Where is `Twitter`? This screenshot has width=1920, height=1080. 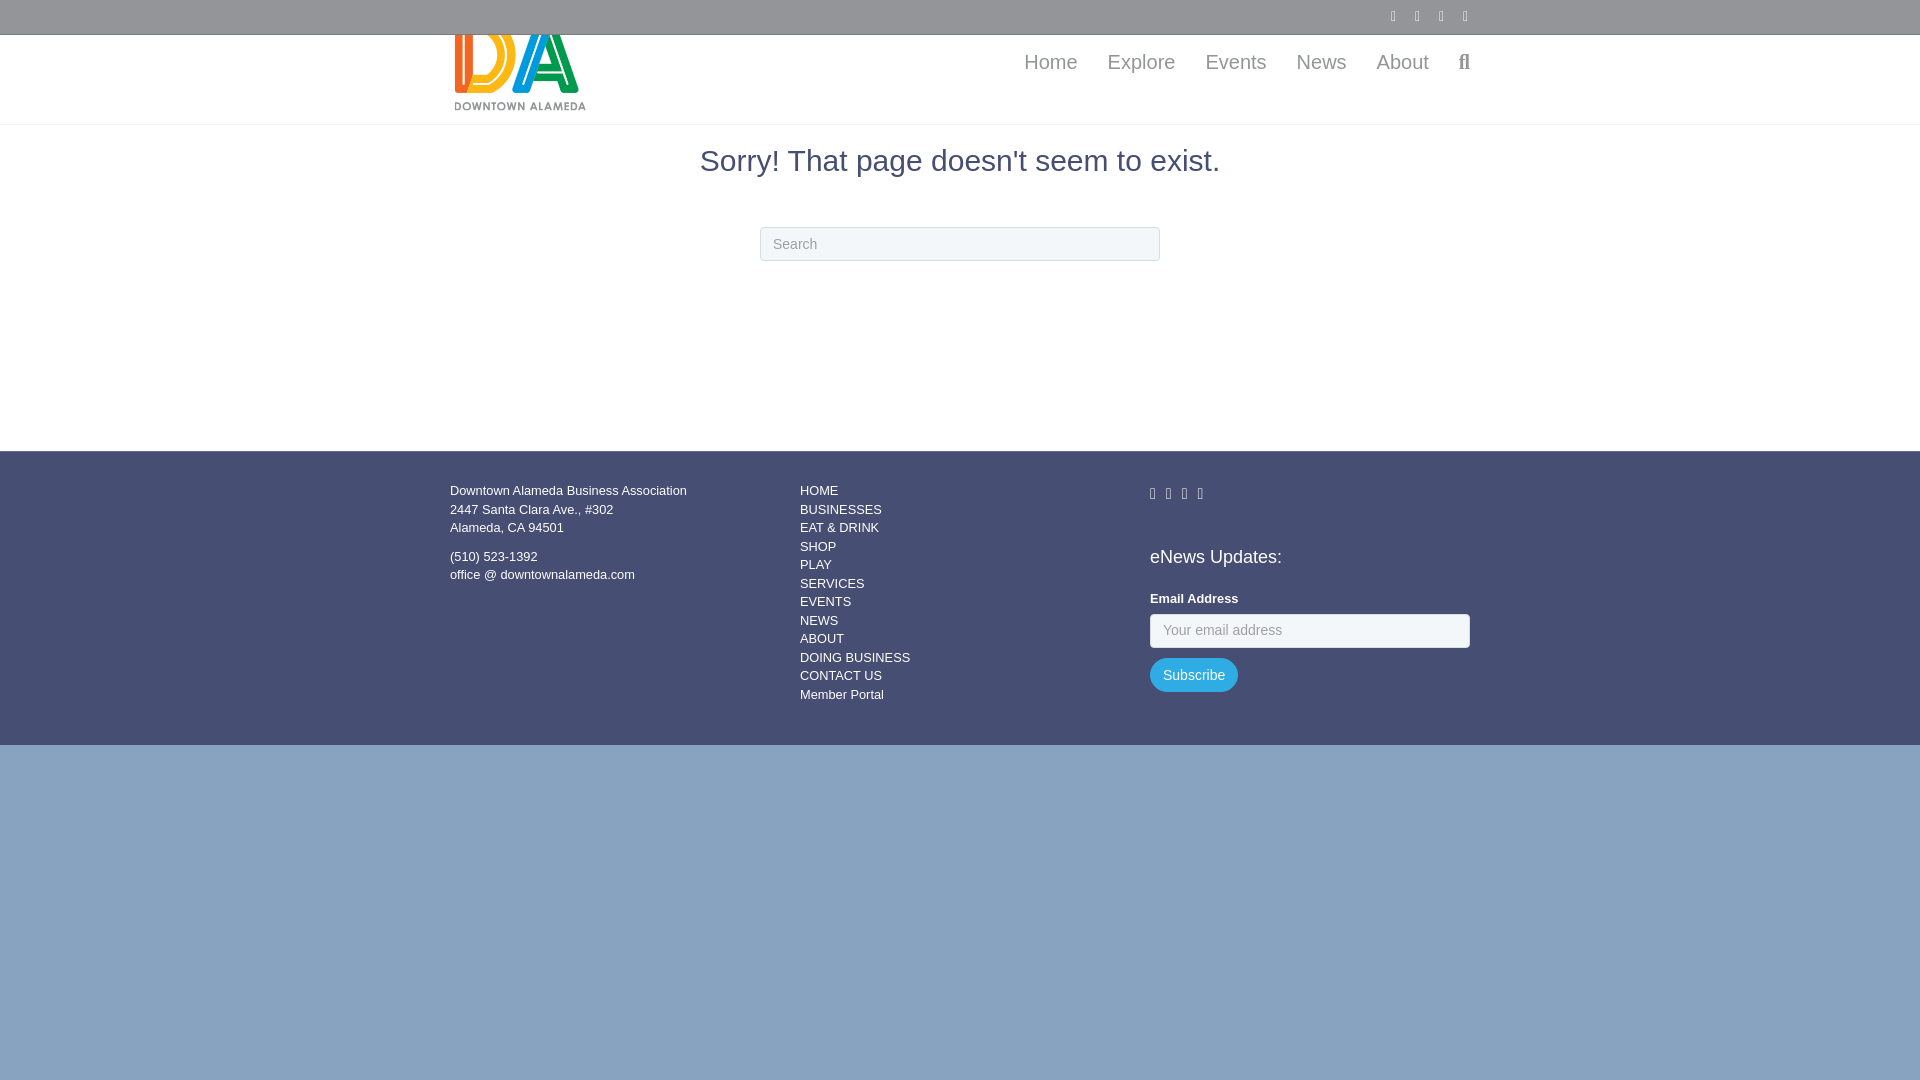
Twitter is located at coordinates (1408, 15).